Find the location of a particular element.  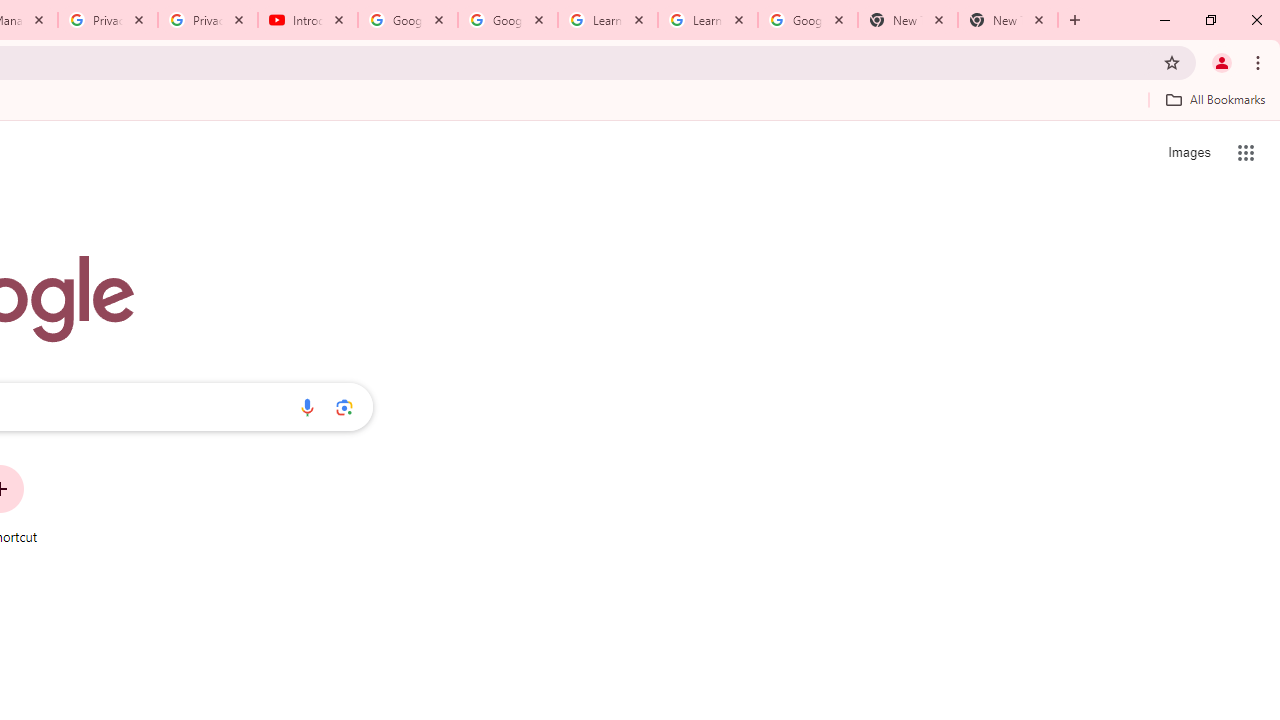

Google Account is located at coordinates (807, 20).